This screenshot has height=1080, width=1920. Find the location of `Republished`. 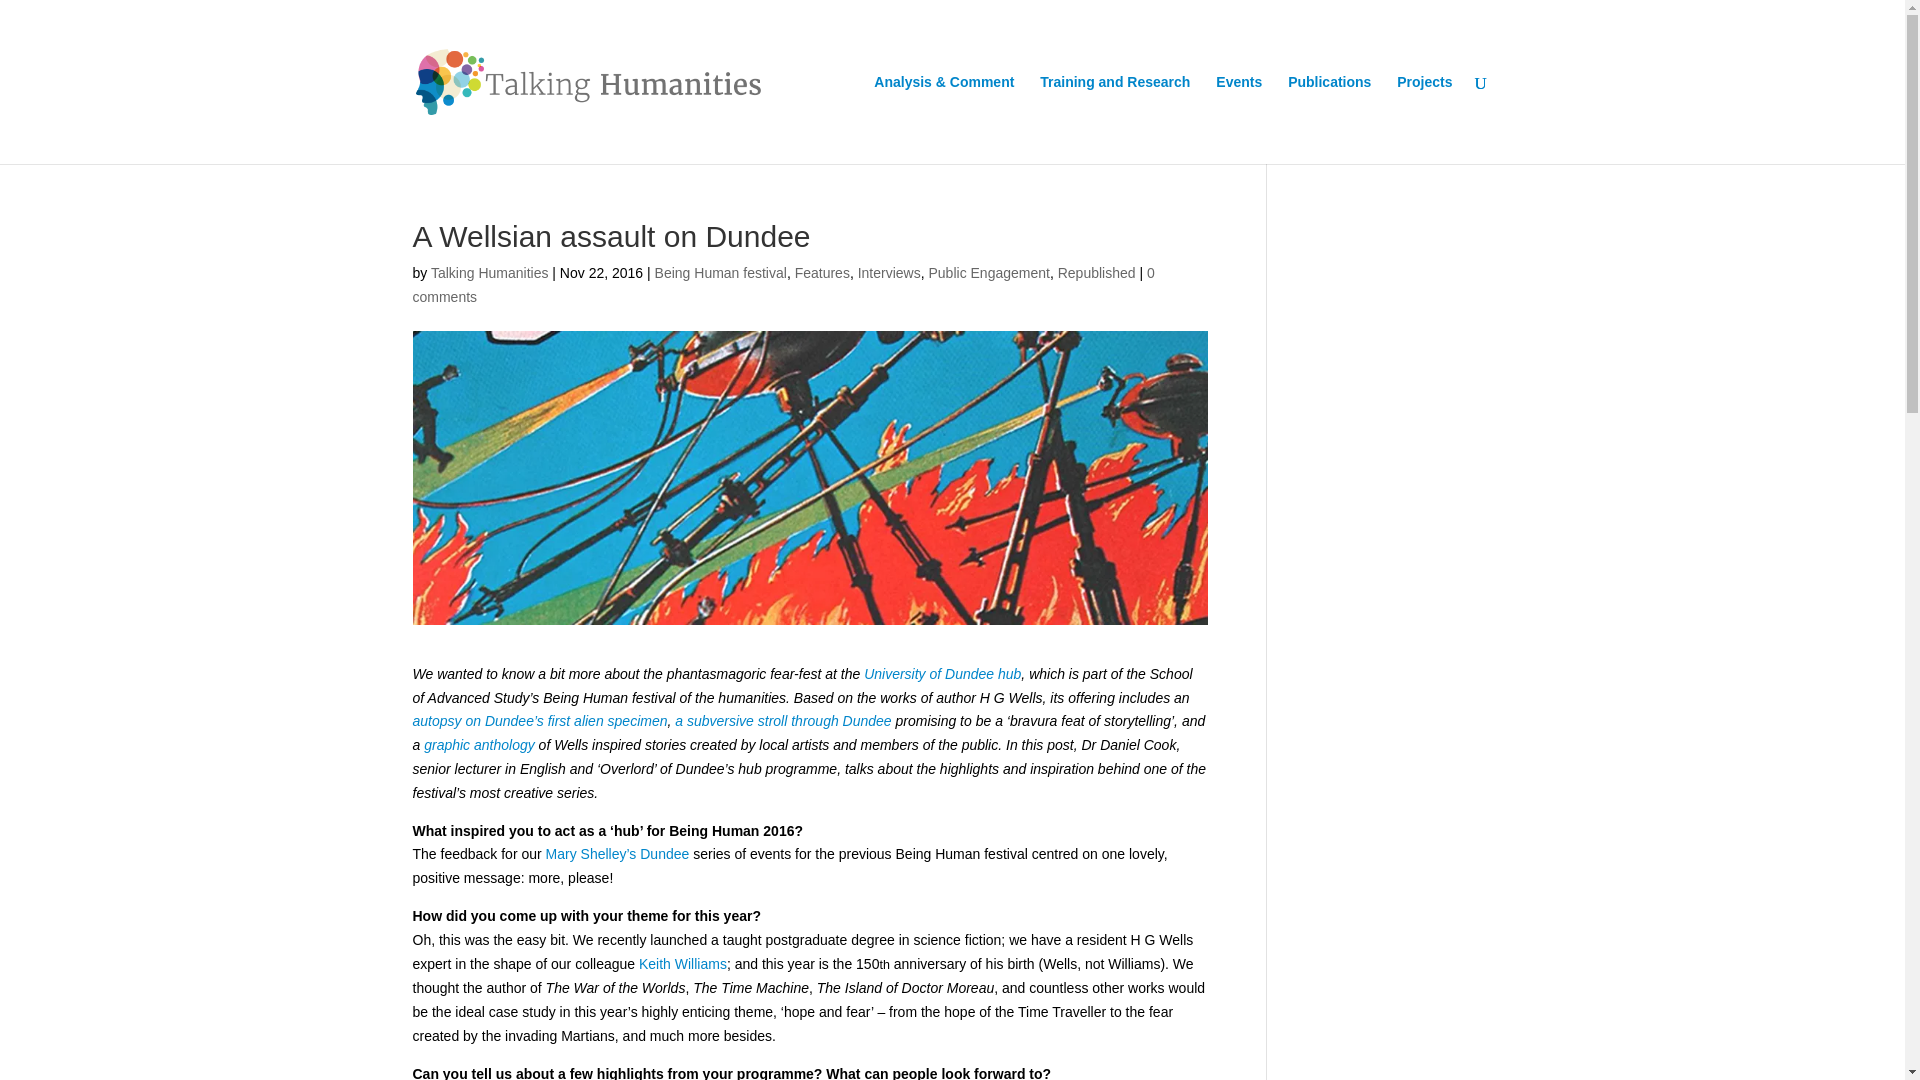

Republished is located at coordinates (1096, 272).